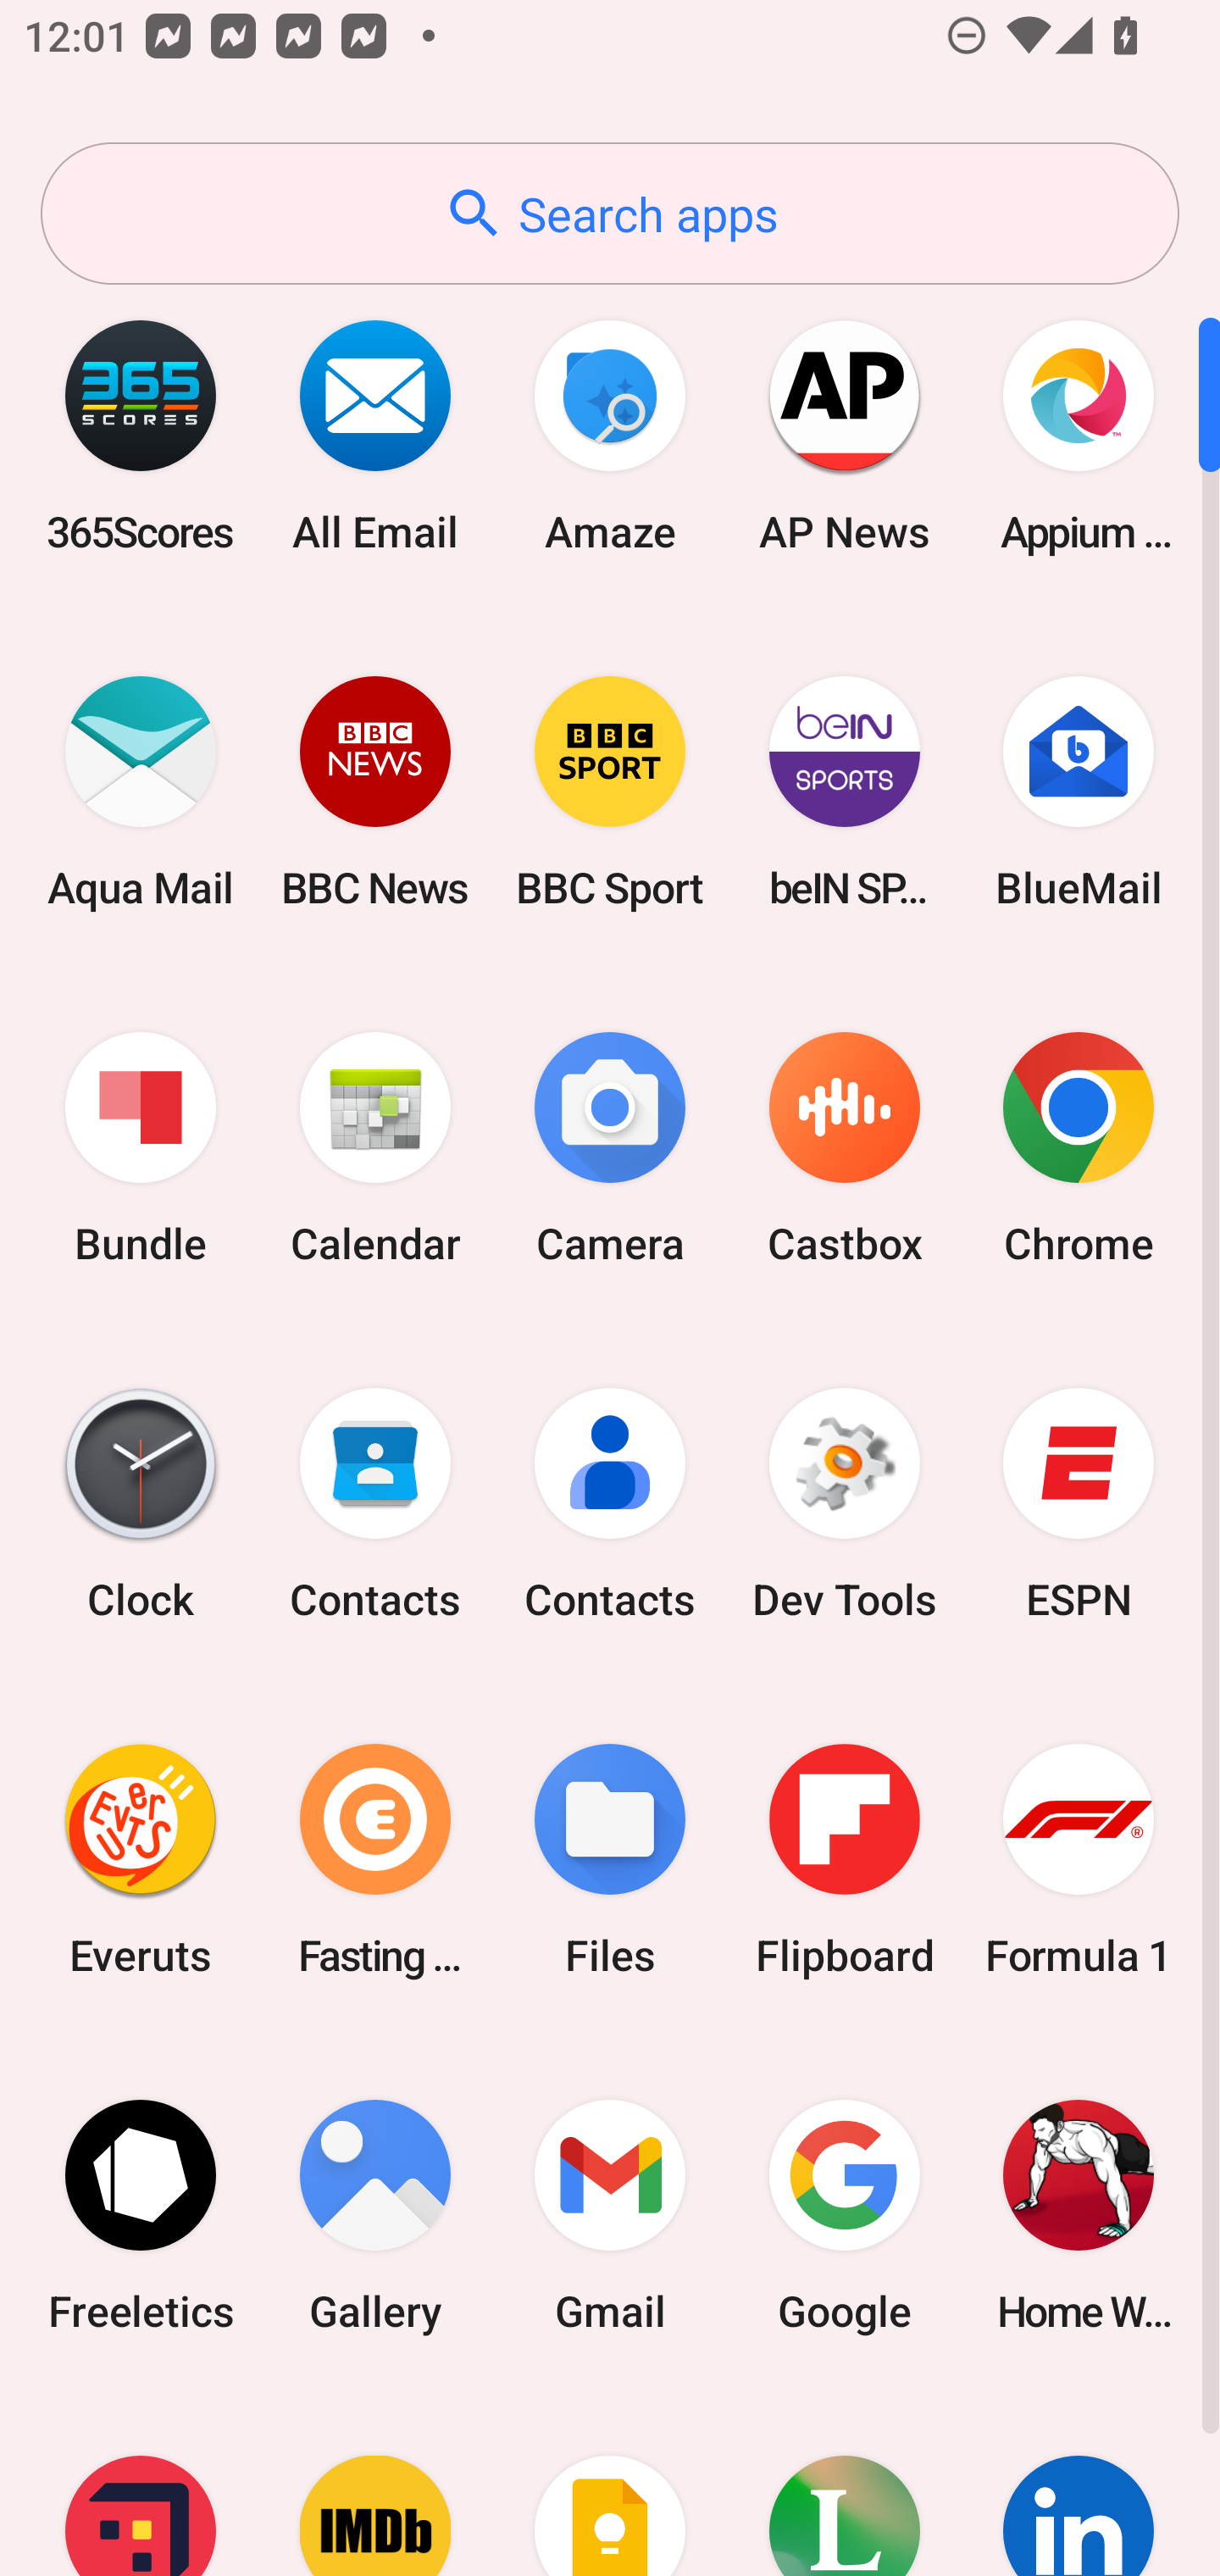 The height and width of the screenshot is (2576, 1220). What do you see at coordinates (375, 436) in the screenshot?
I see `All Email` at bounding box center [375, 436].